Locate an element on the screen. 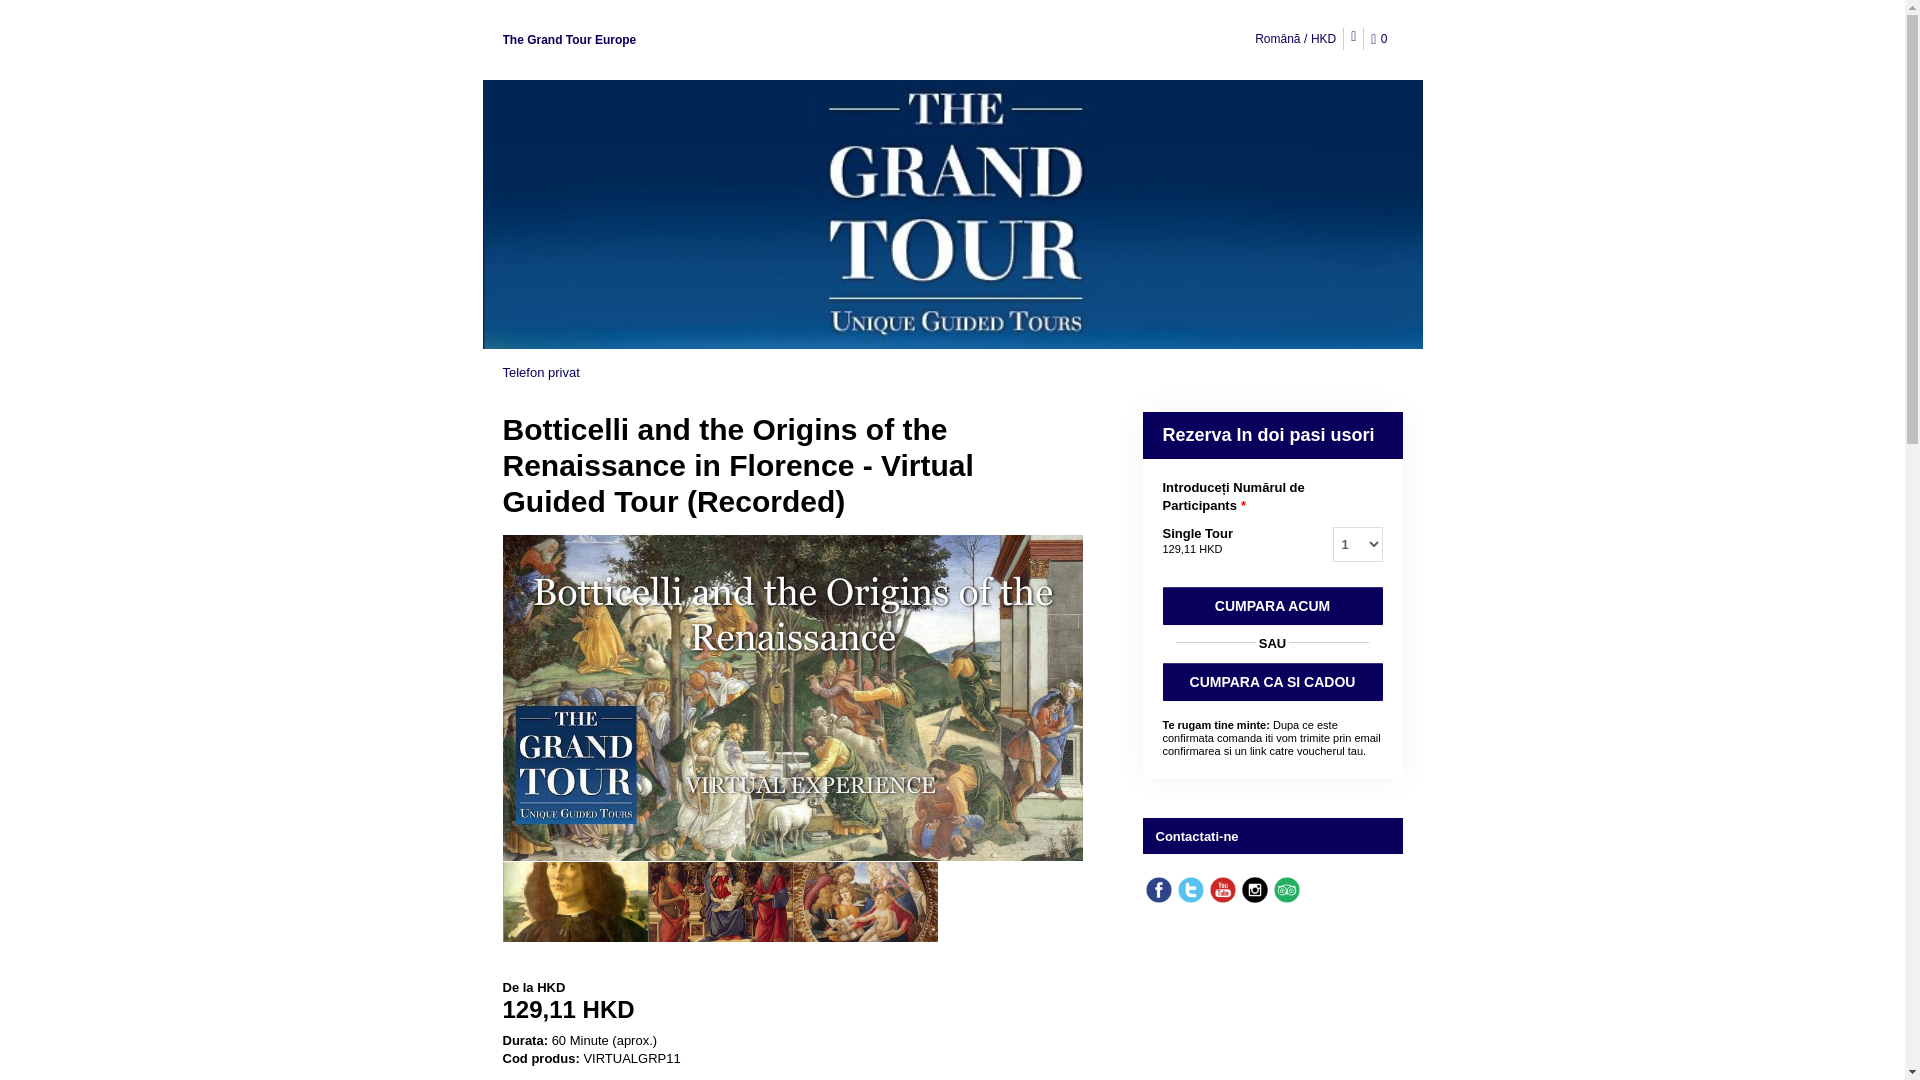 The height and width of the screenshot is (1080, 1920). Estimated conversion from 15 is located at coordinates (1191, 549).